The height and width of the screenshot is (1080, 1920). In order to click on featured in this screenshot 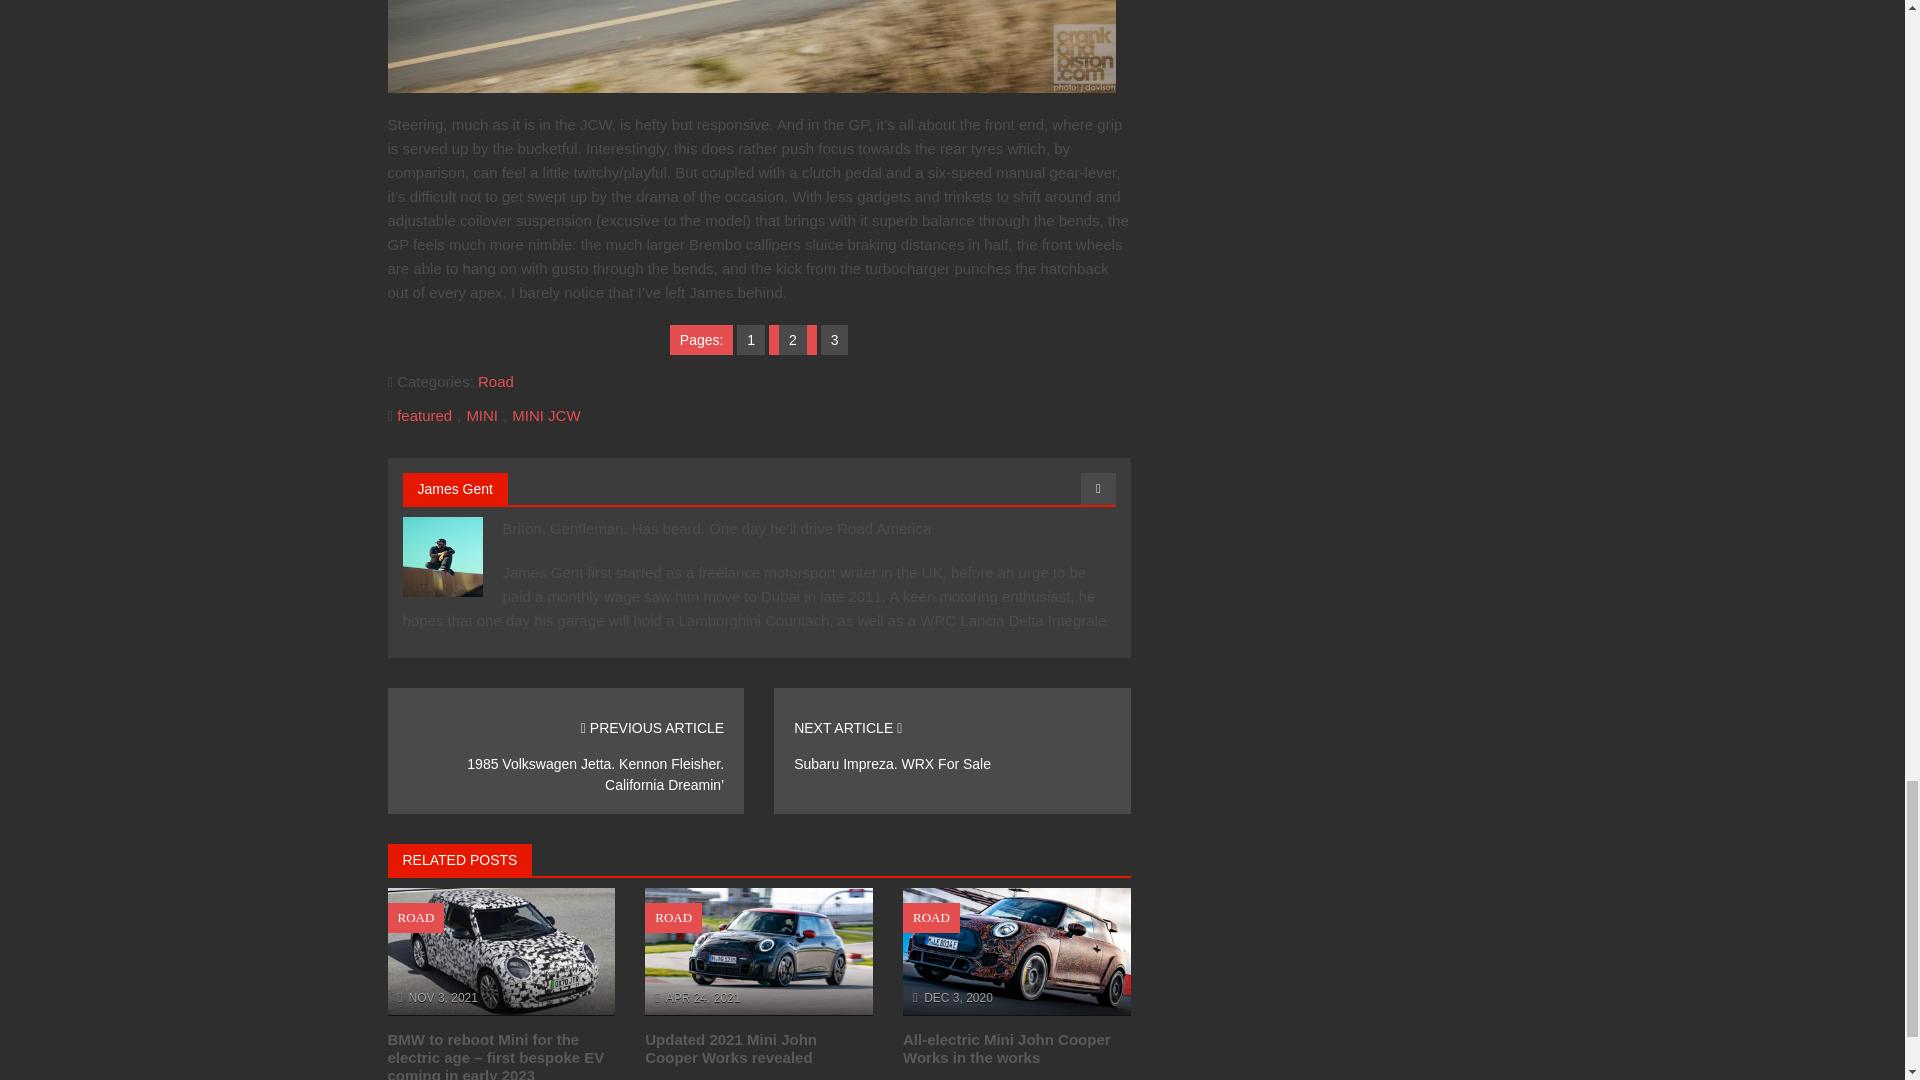, I will do `click(424, 416)`.